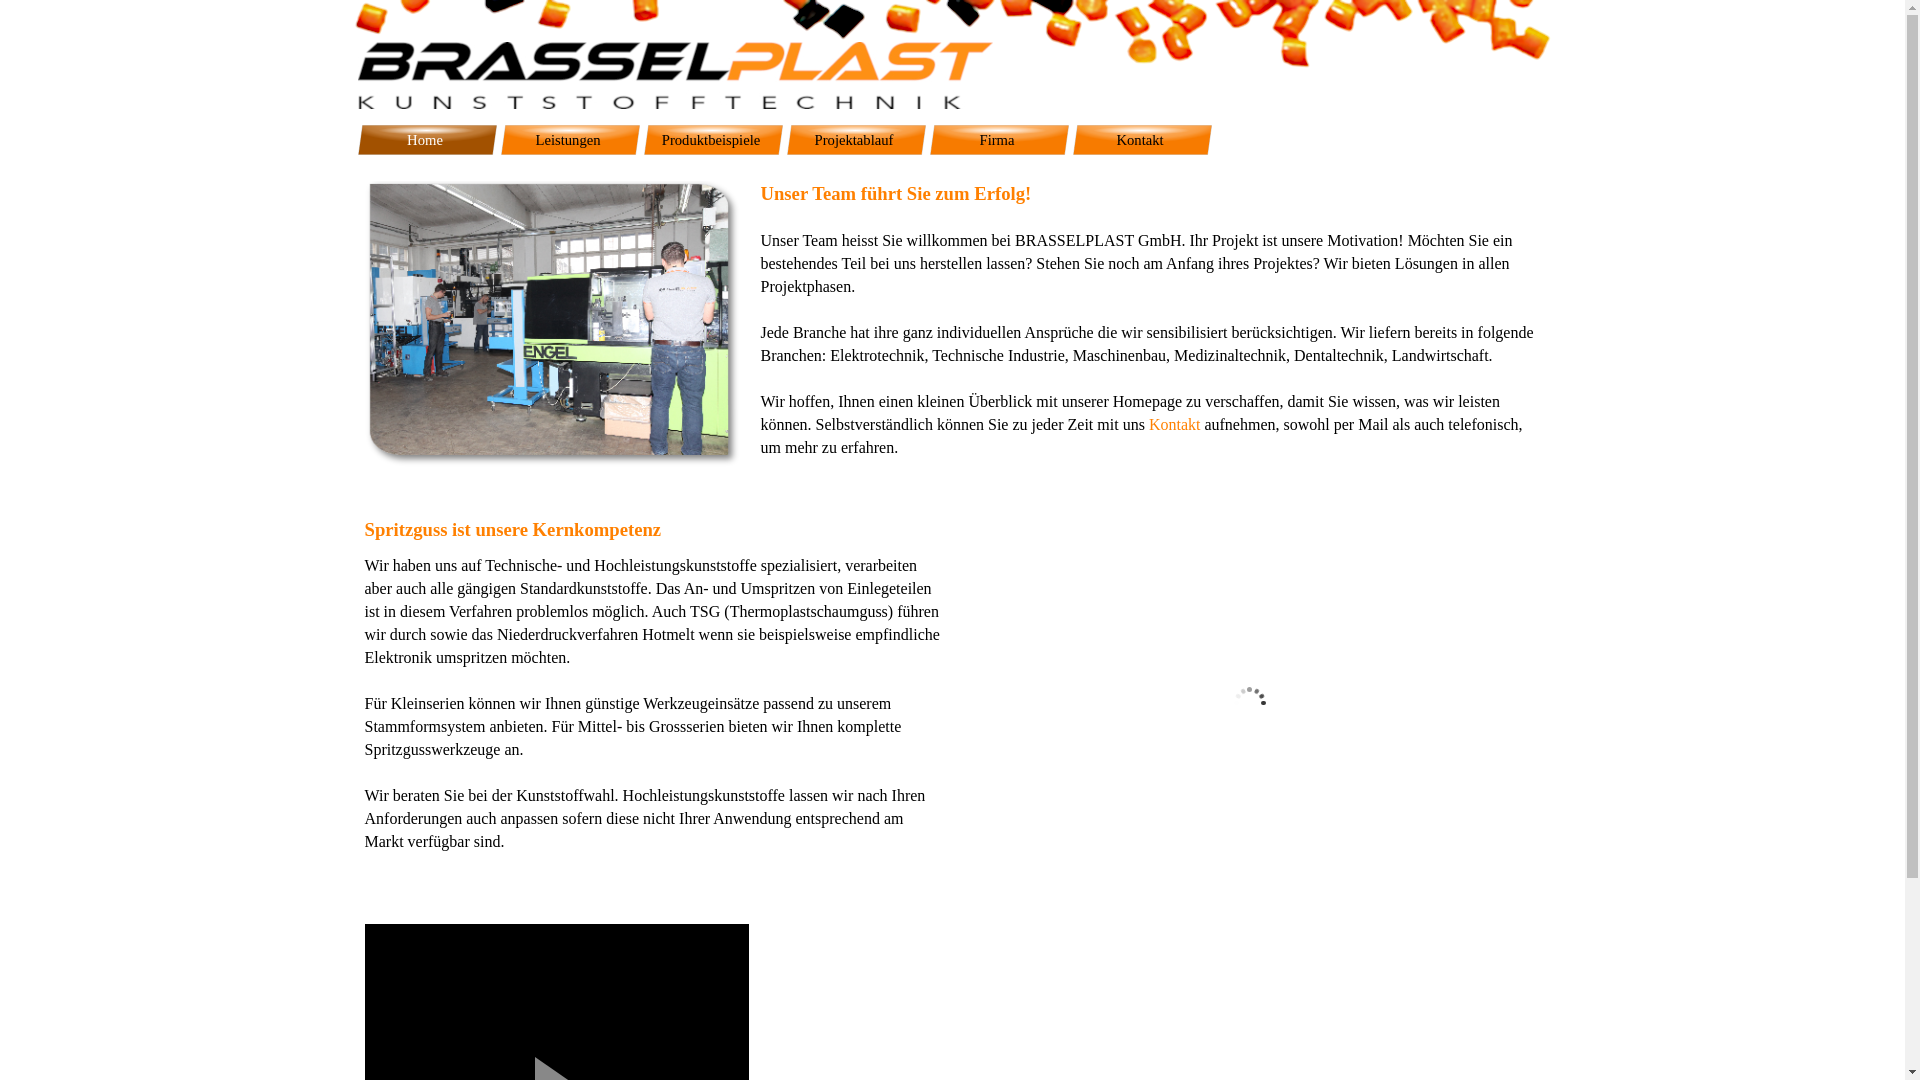 This screenshot has width=1920, height=1080. What do you see at coordinates (714, 140) in the screenshot?
I see `Produktbeispiele` at bounding box center [714, 140].